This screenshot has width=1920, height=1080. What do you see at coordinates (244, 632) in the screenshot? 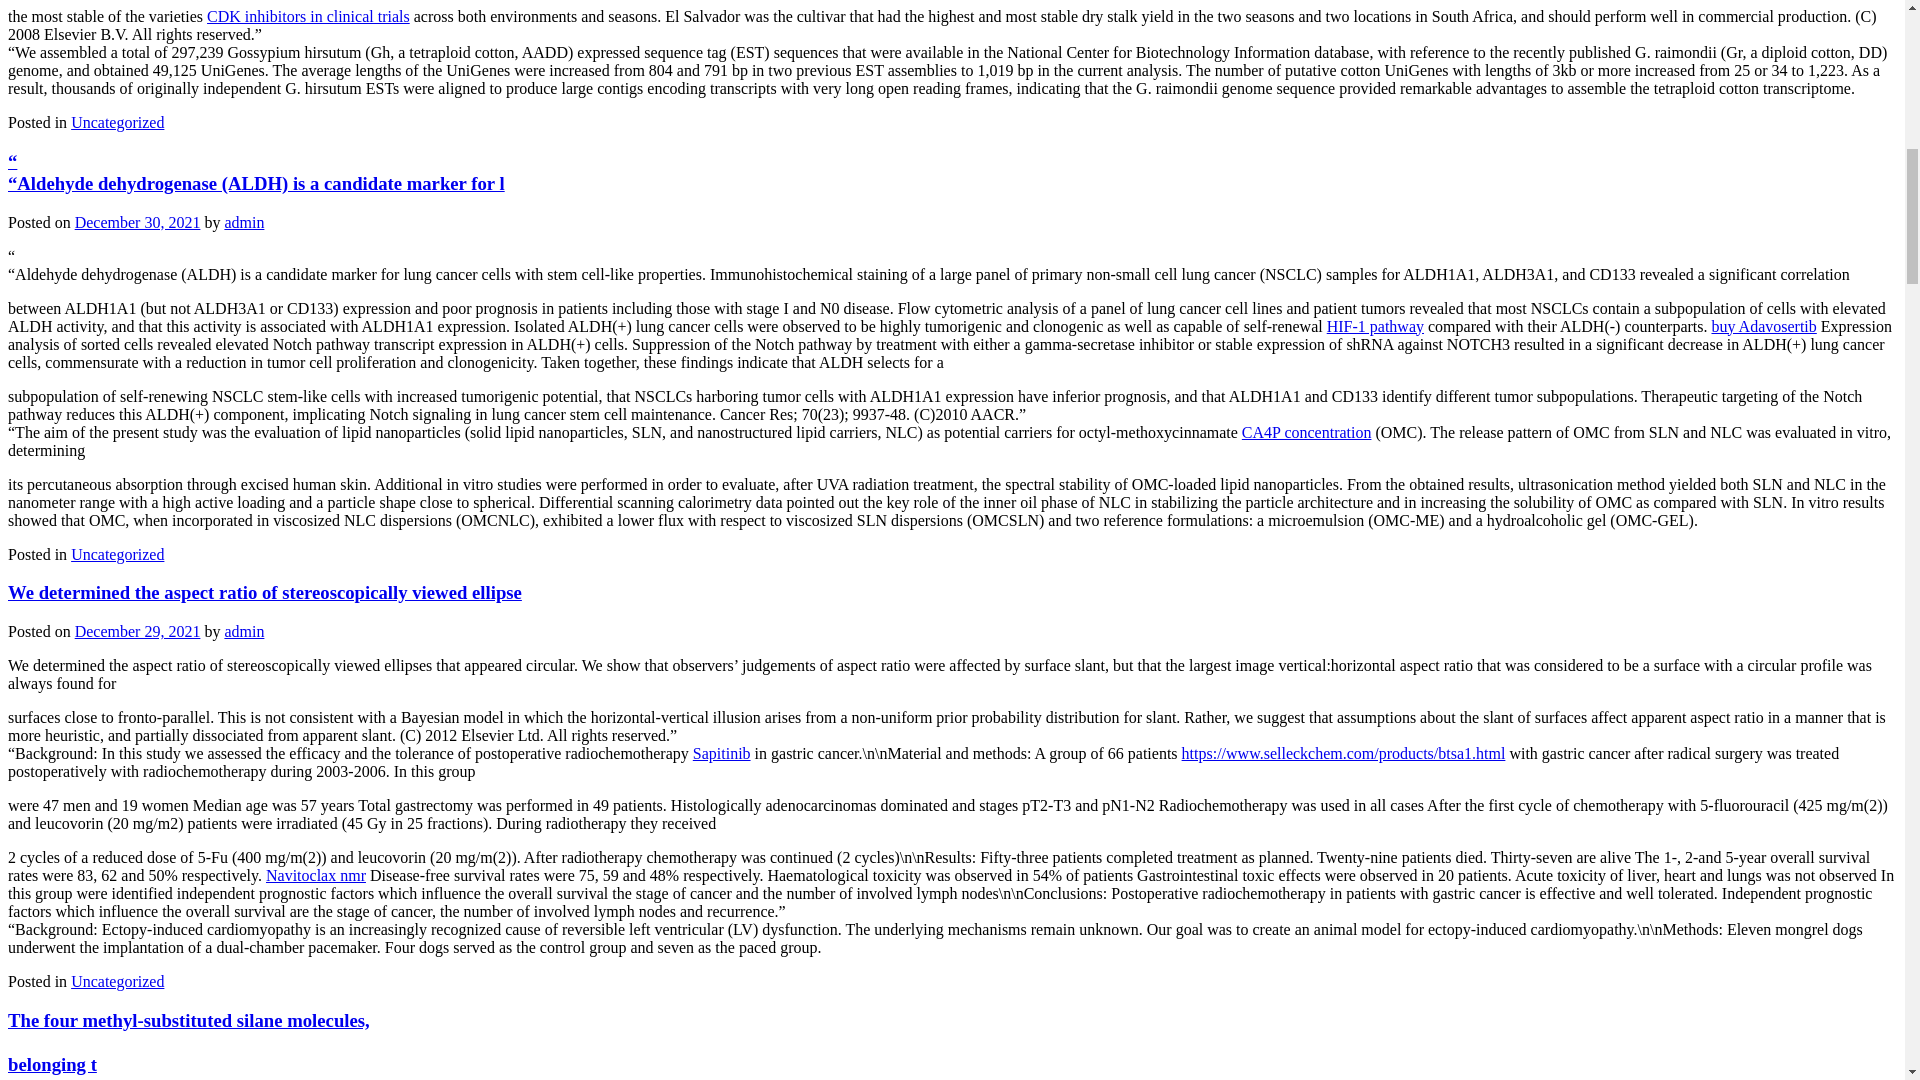
I see `admin` at bounding box center [244, 632].